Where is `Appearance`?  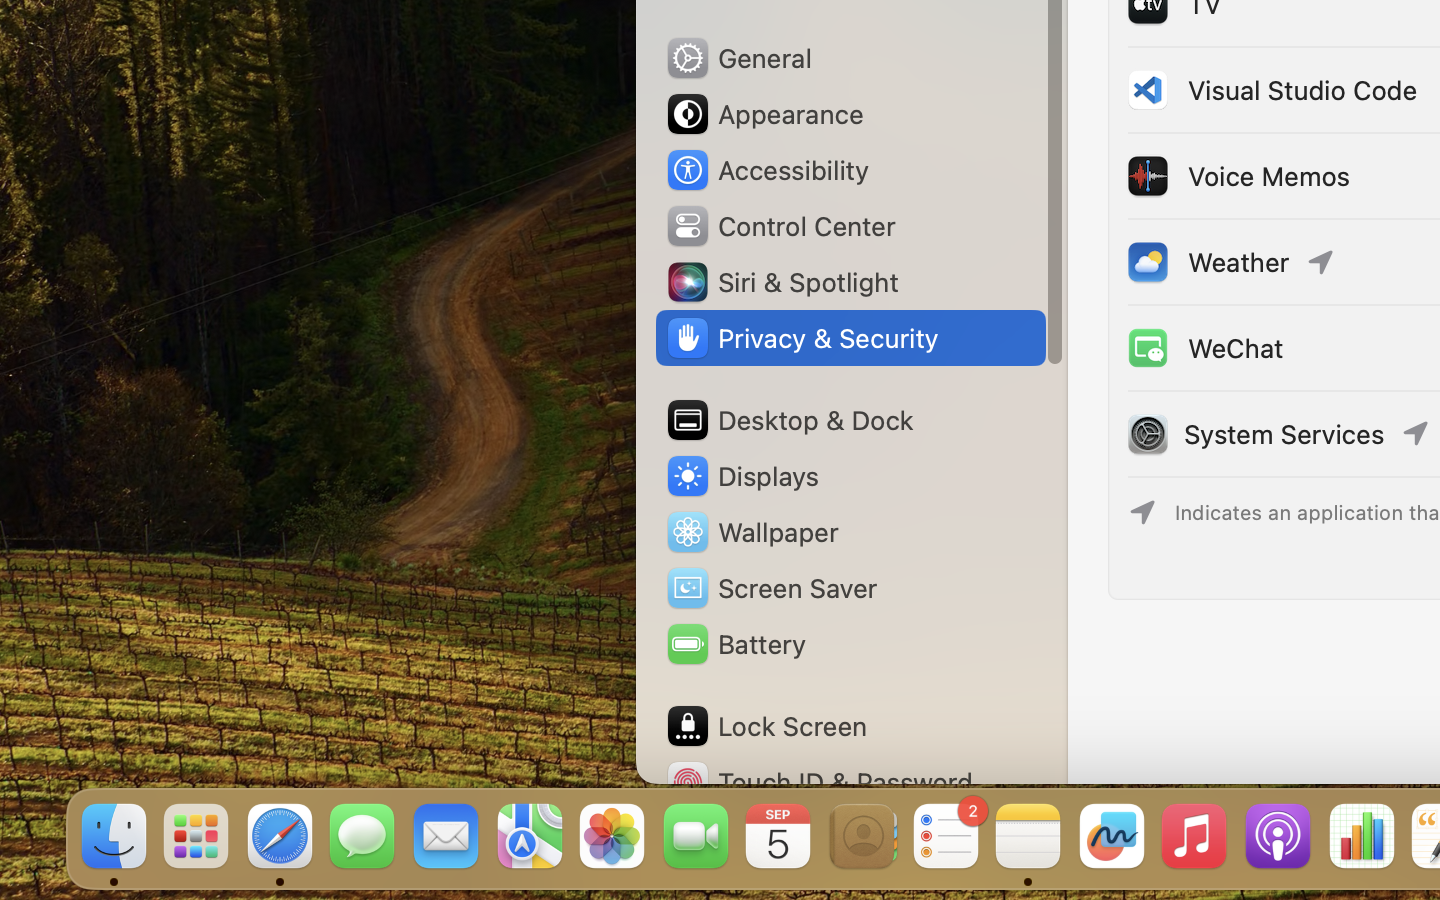
Appearance is located at coordinates (764, 114).